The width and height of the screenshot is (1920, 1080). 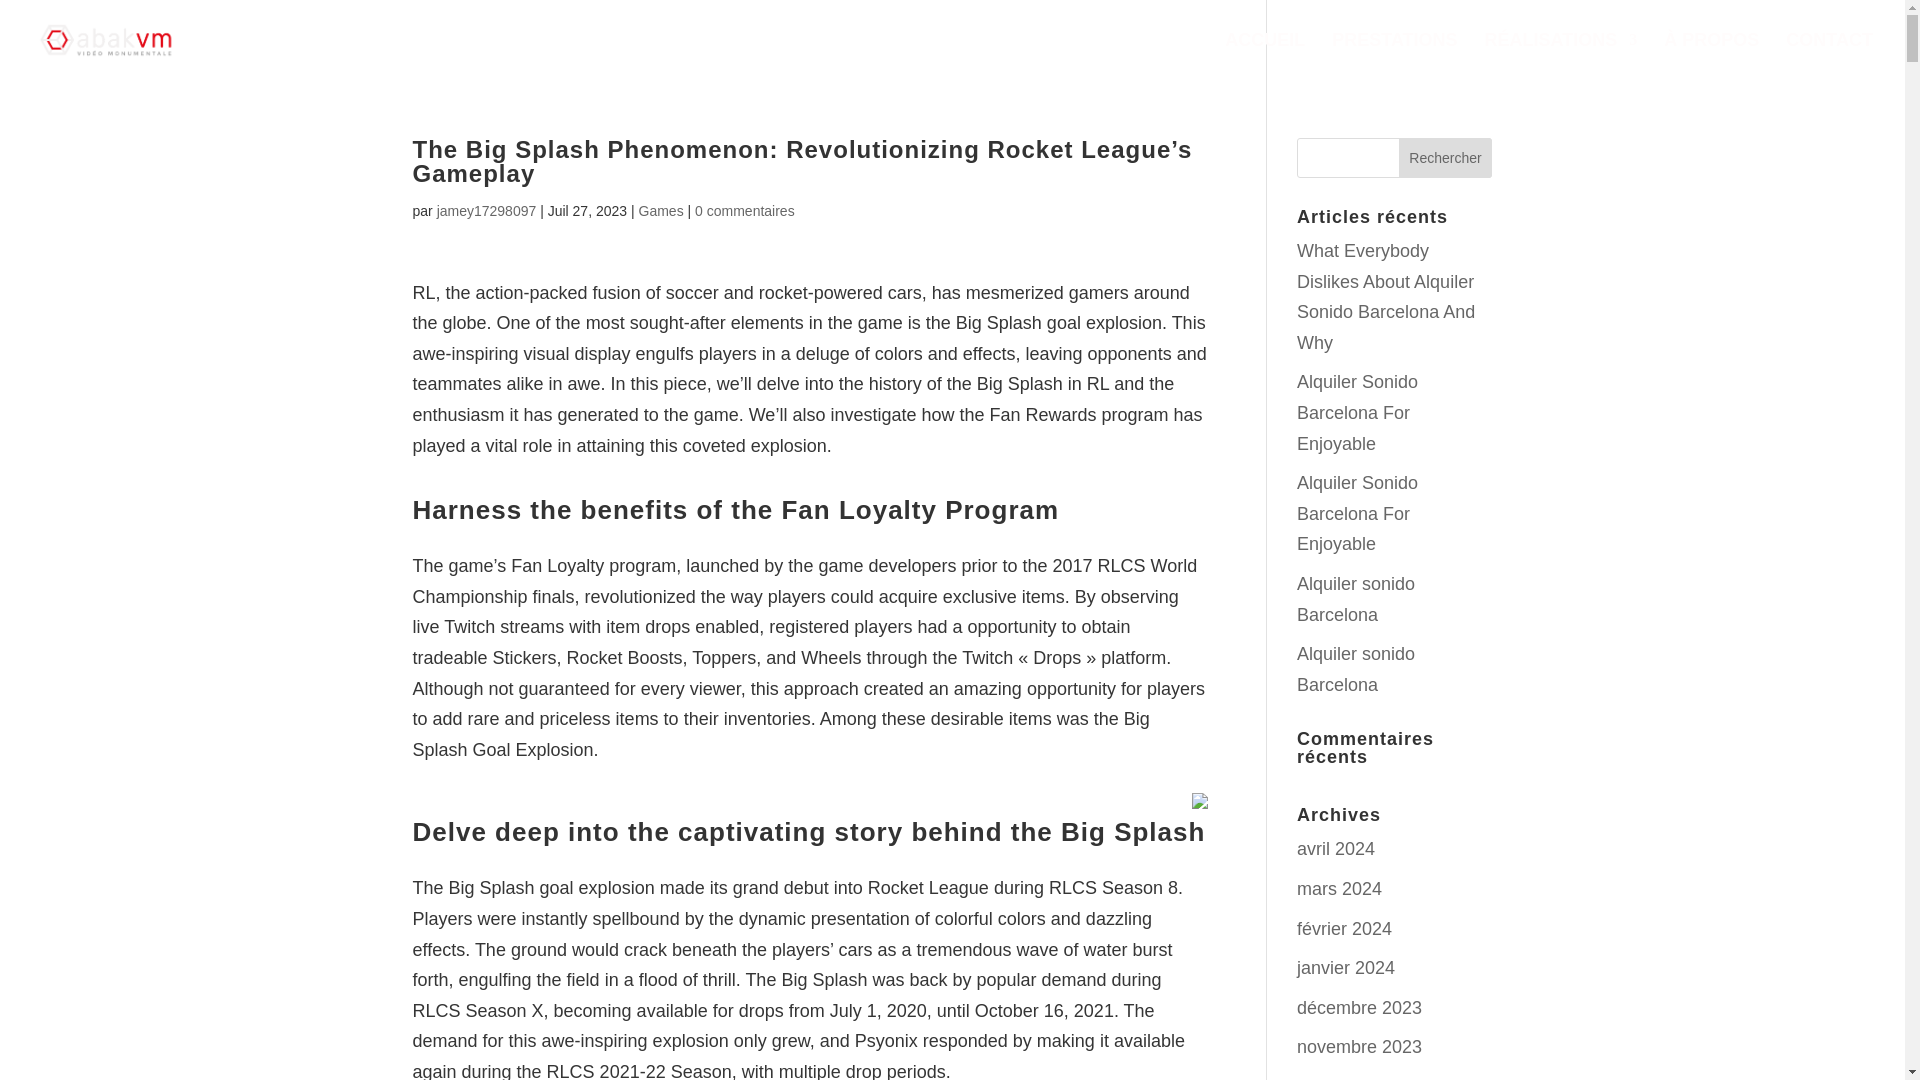 What do you see at coordinates (1264, 56) in the screenshot?
I see `ACCUEIL` at bounding box center [1264, 56].